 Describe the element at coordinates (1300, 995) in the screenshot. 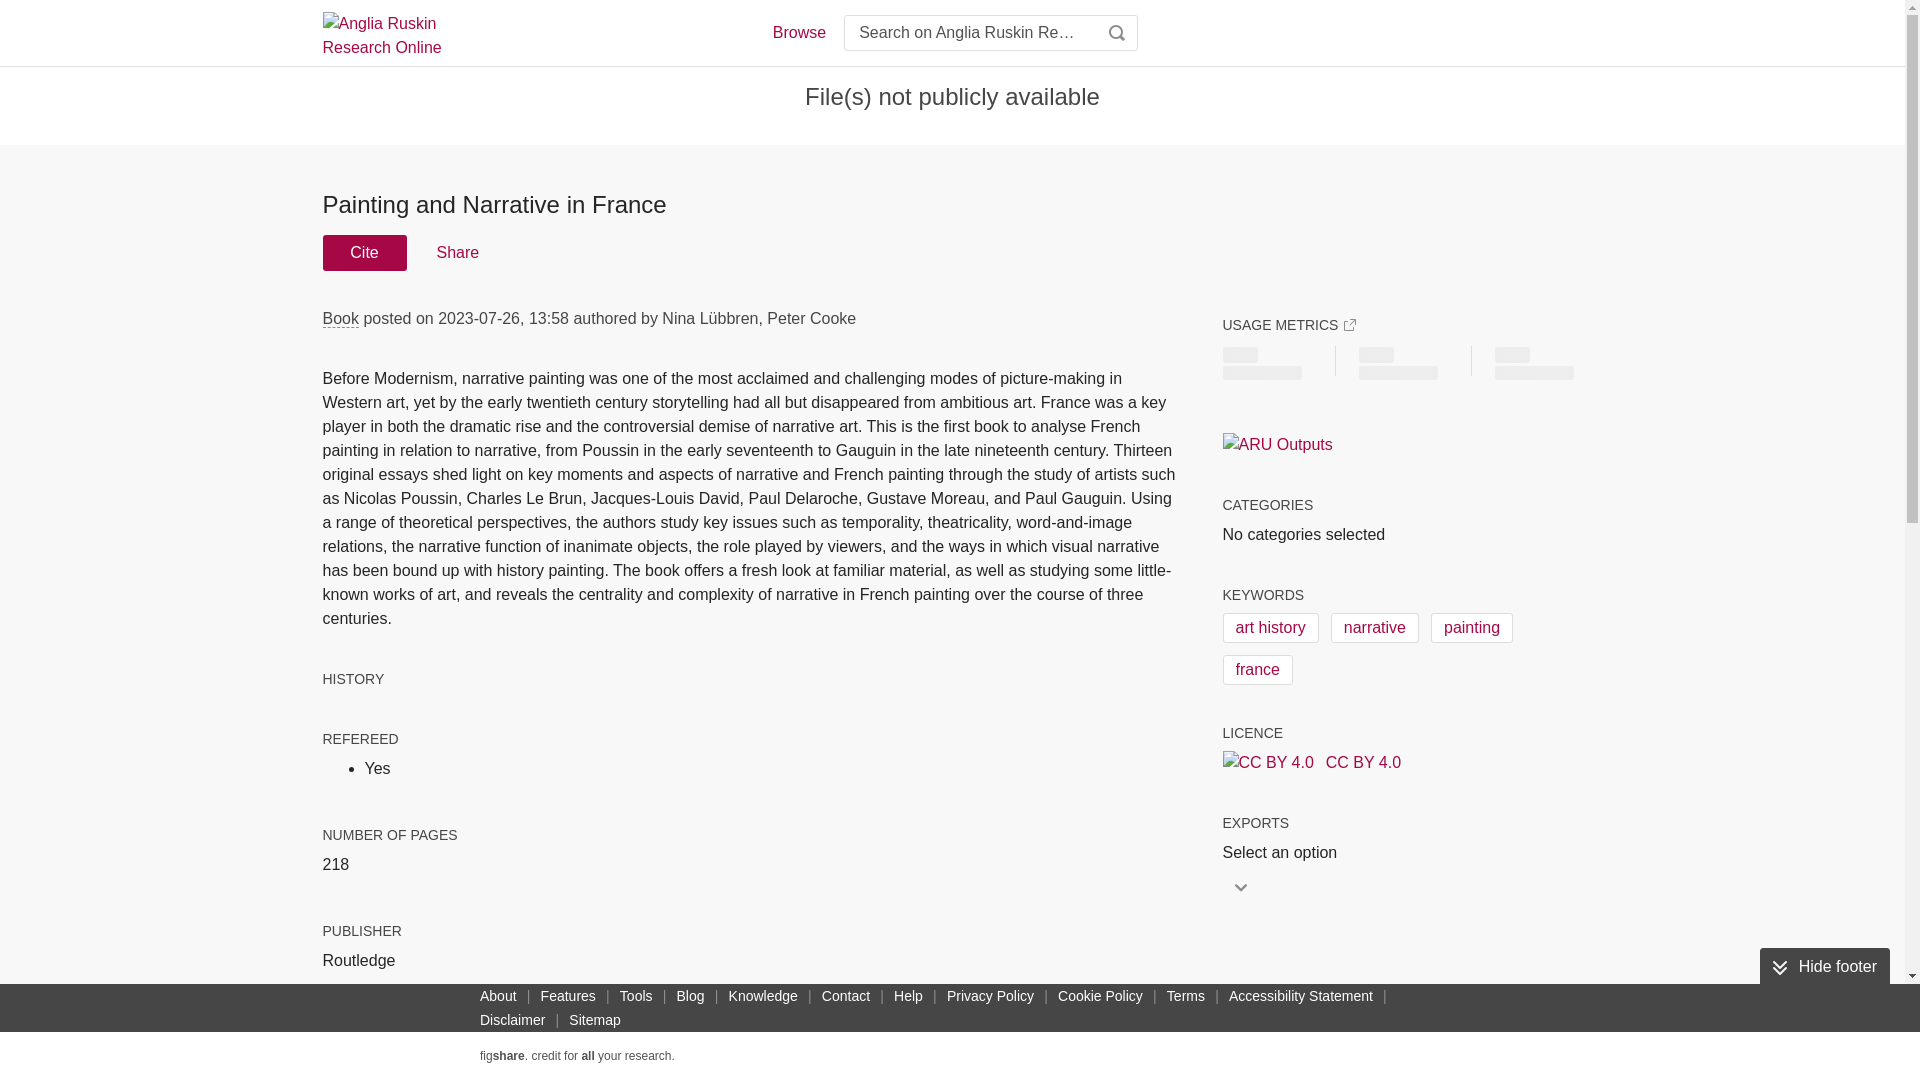

I see `Accessibility Statement` at that location.